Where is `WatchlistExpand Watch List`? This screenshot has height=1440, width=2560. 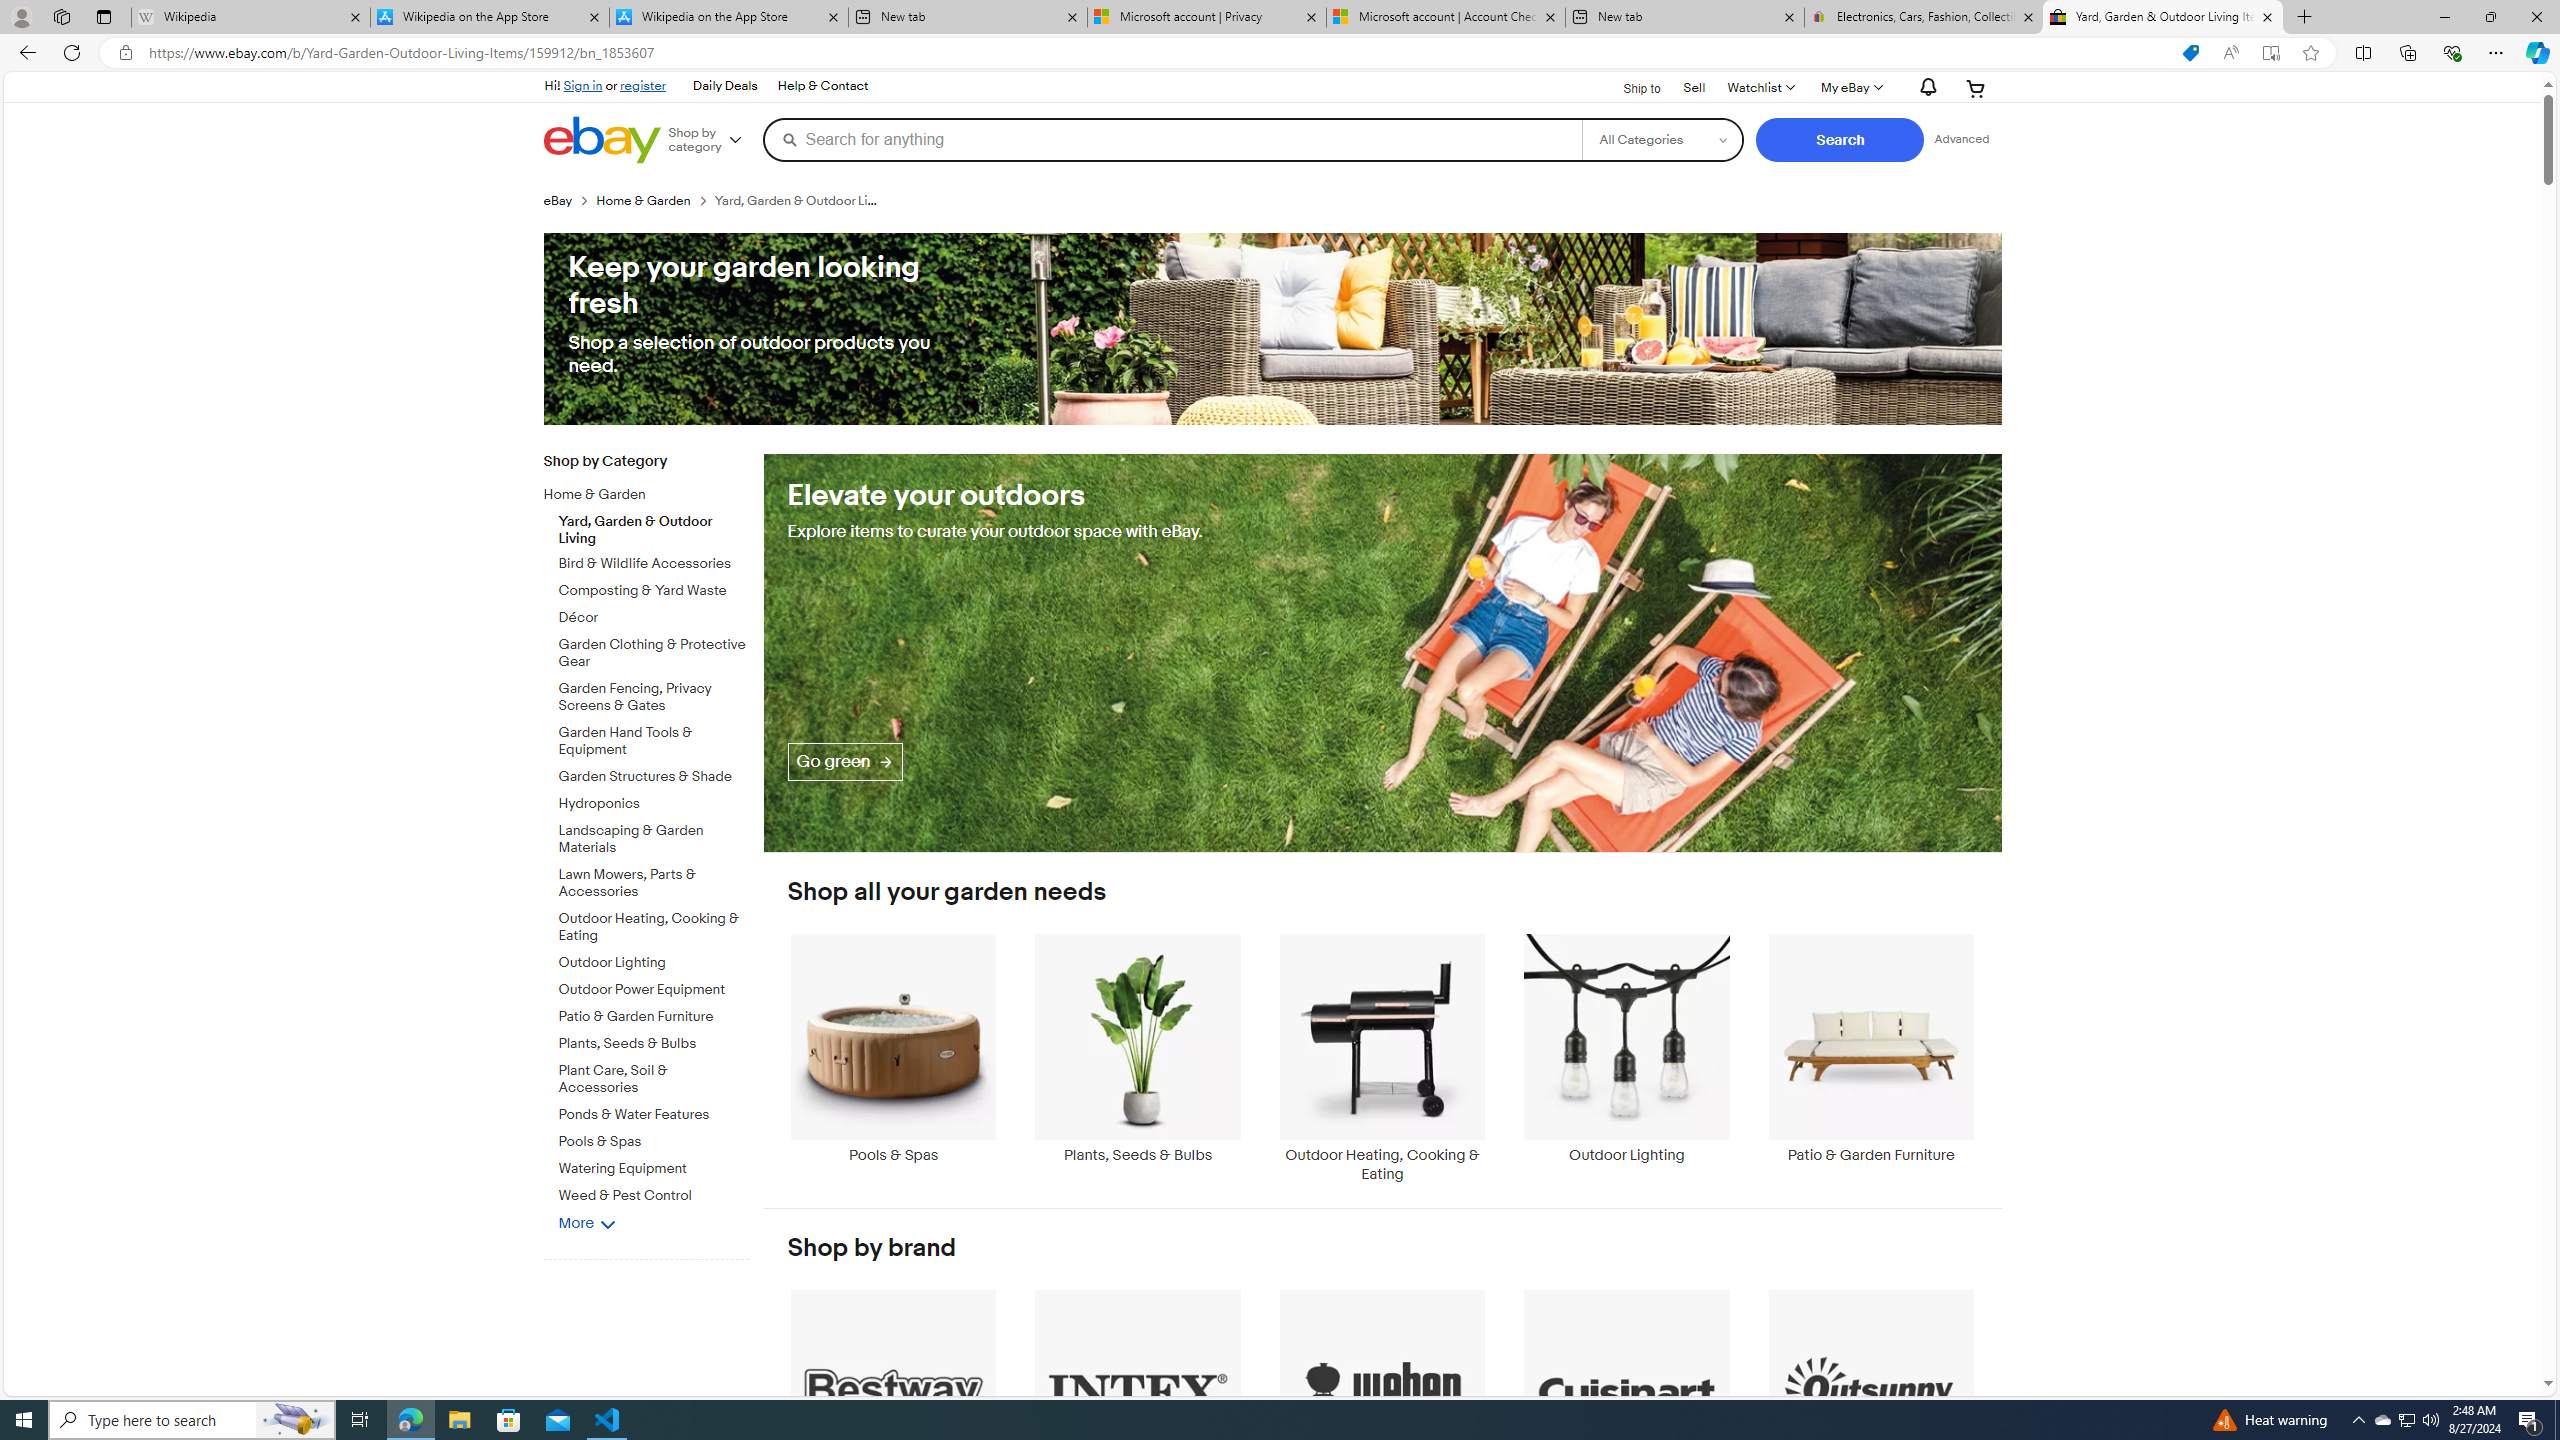
WatchlistExpand Watch List is located at coordinates (1760, 88).